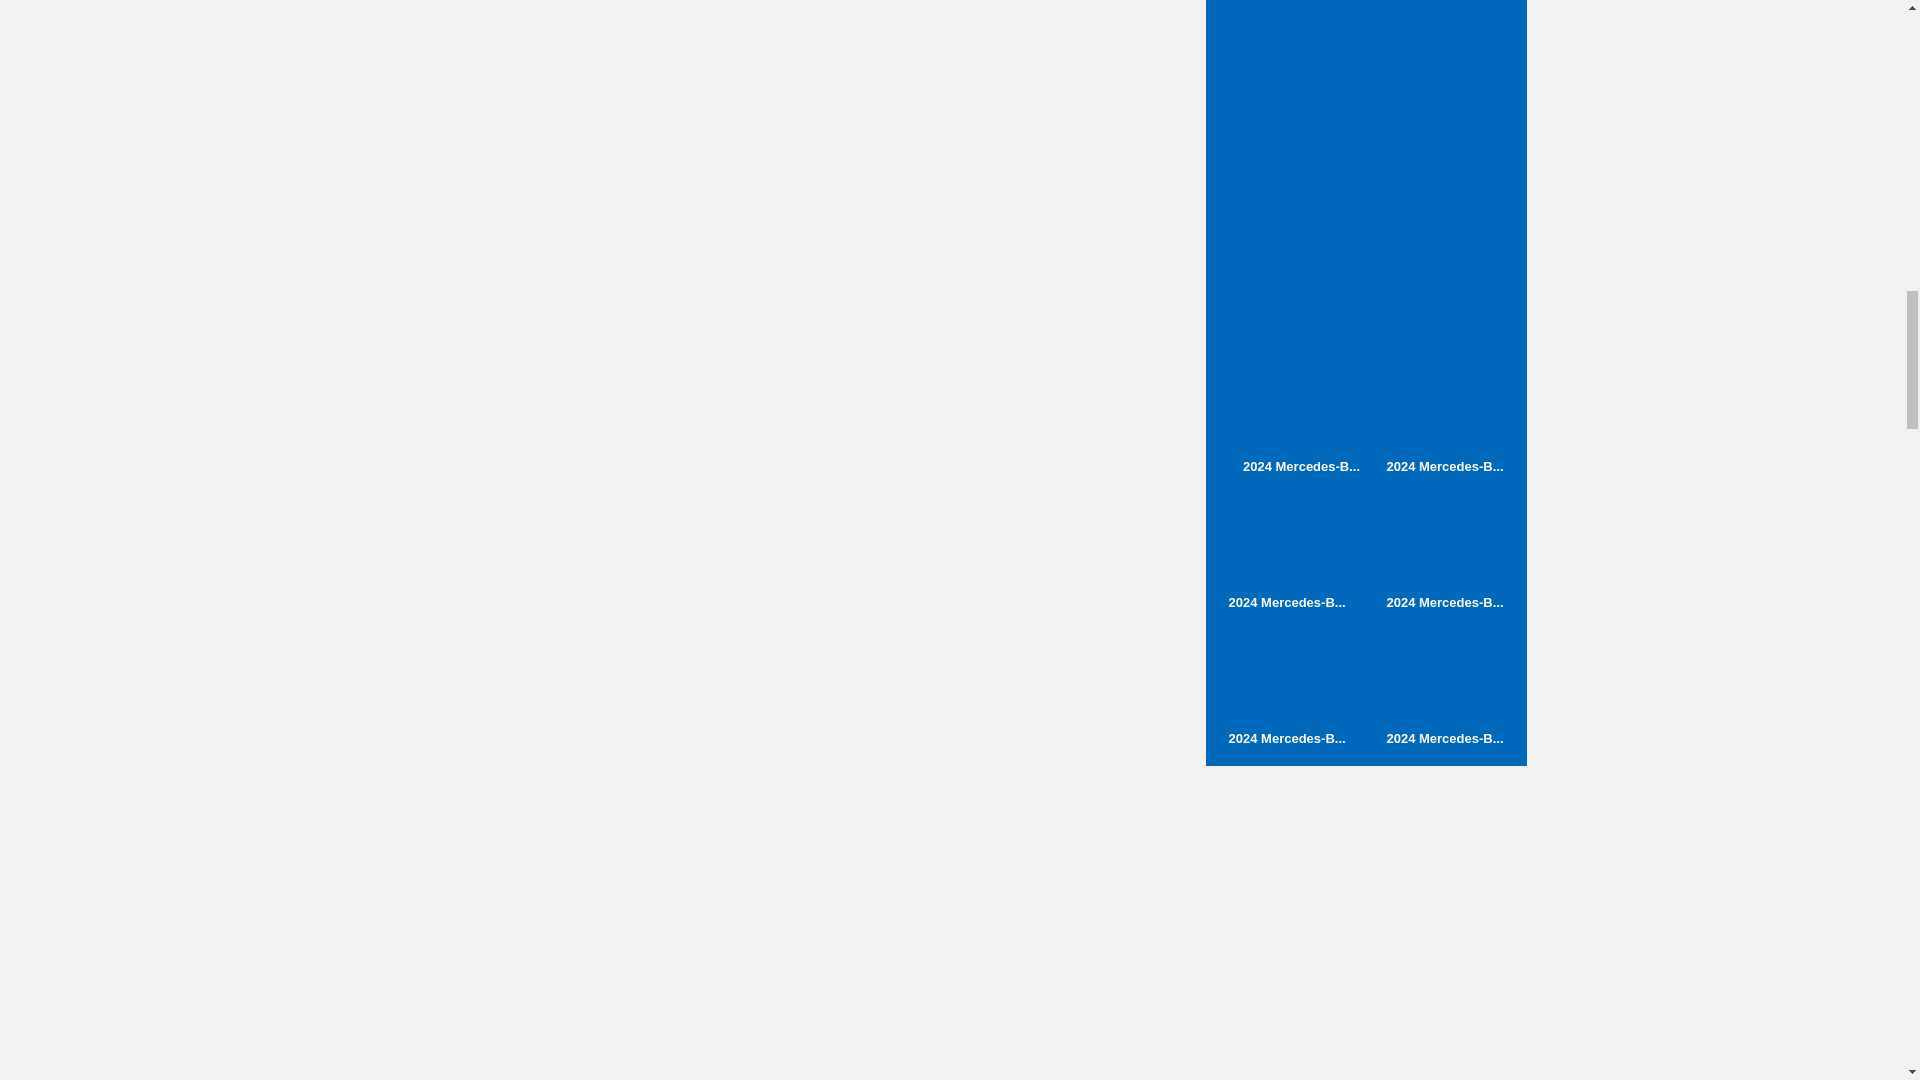 Image resolution: width=1920 pixels, height=1080 pixels. Describe the element at coordinates (1444, 687) in the screenshot. I see `2024 Mercedes-B...` at that location.